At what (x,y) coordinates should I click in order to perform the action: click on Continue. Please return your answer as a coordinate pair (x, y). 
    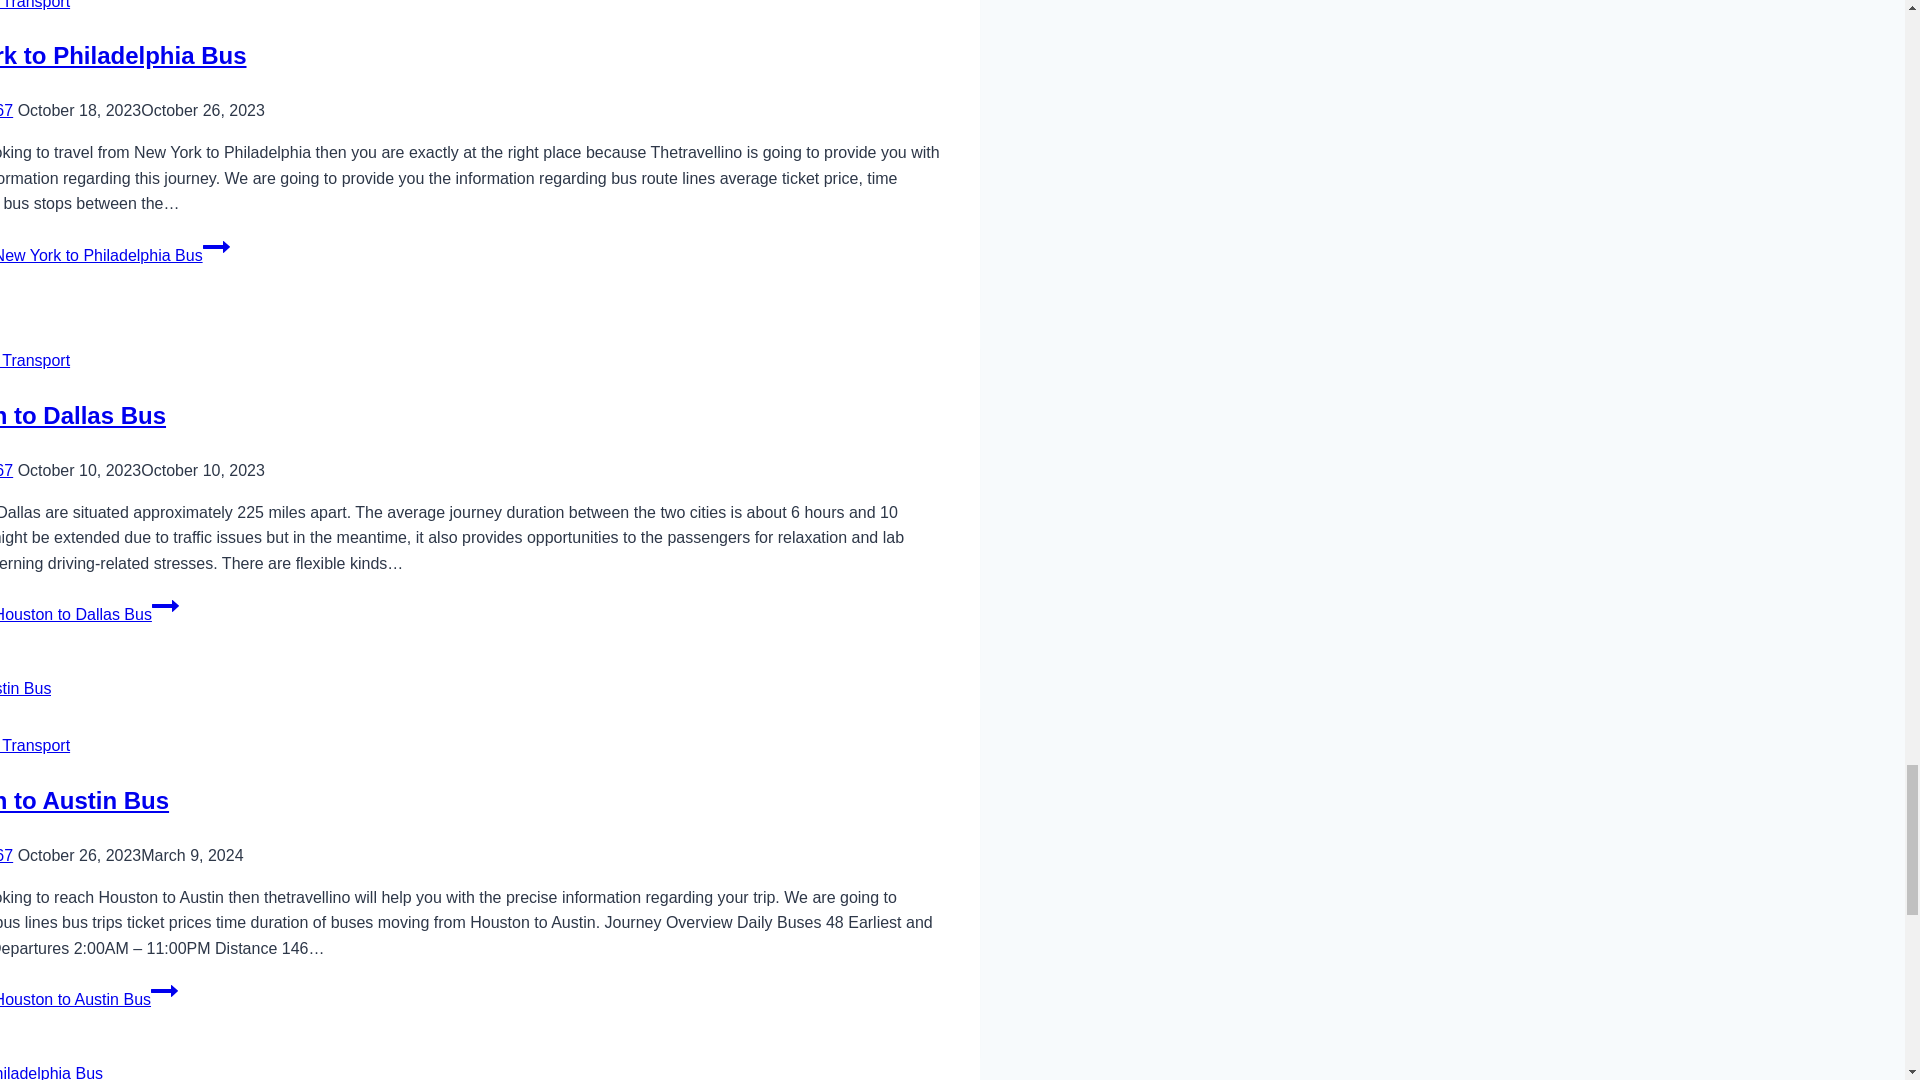
    Looking at the image, I should click on (164, 605).